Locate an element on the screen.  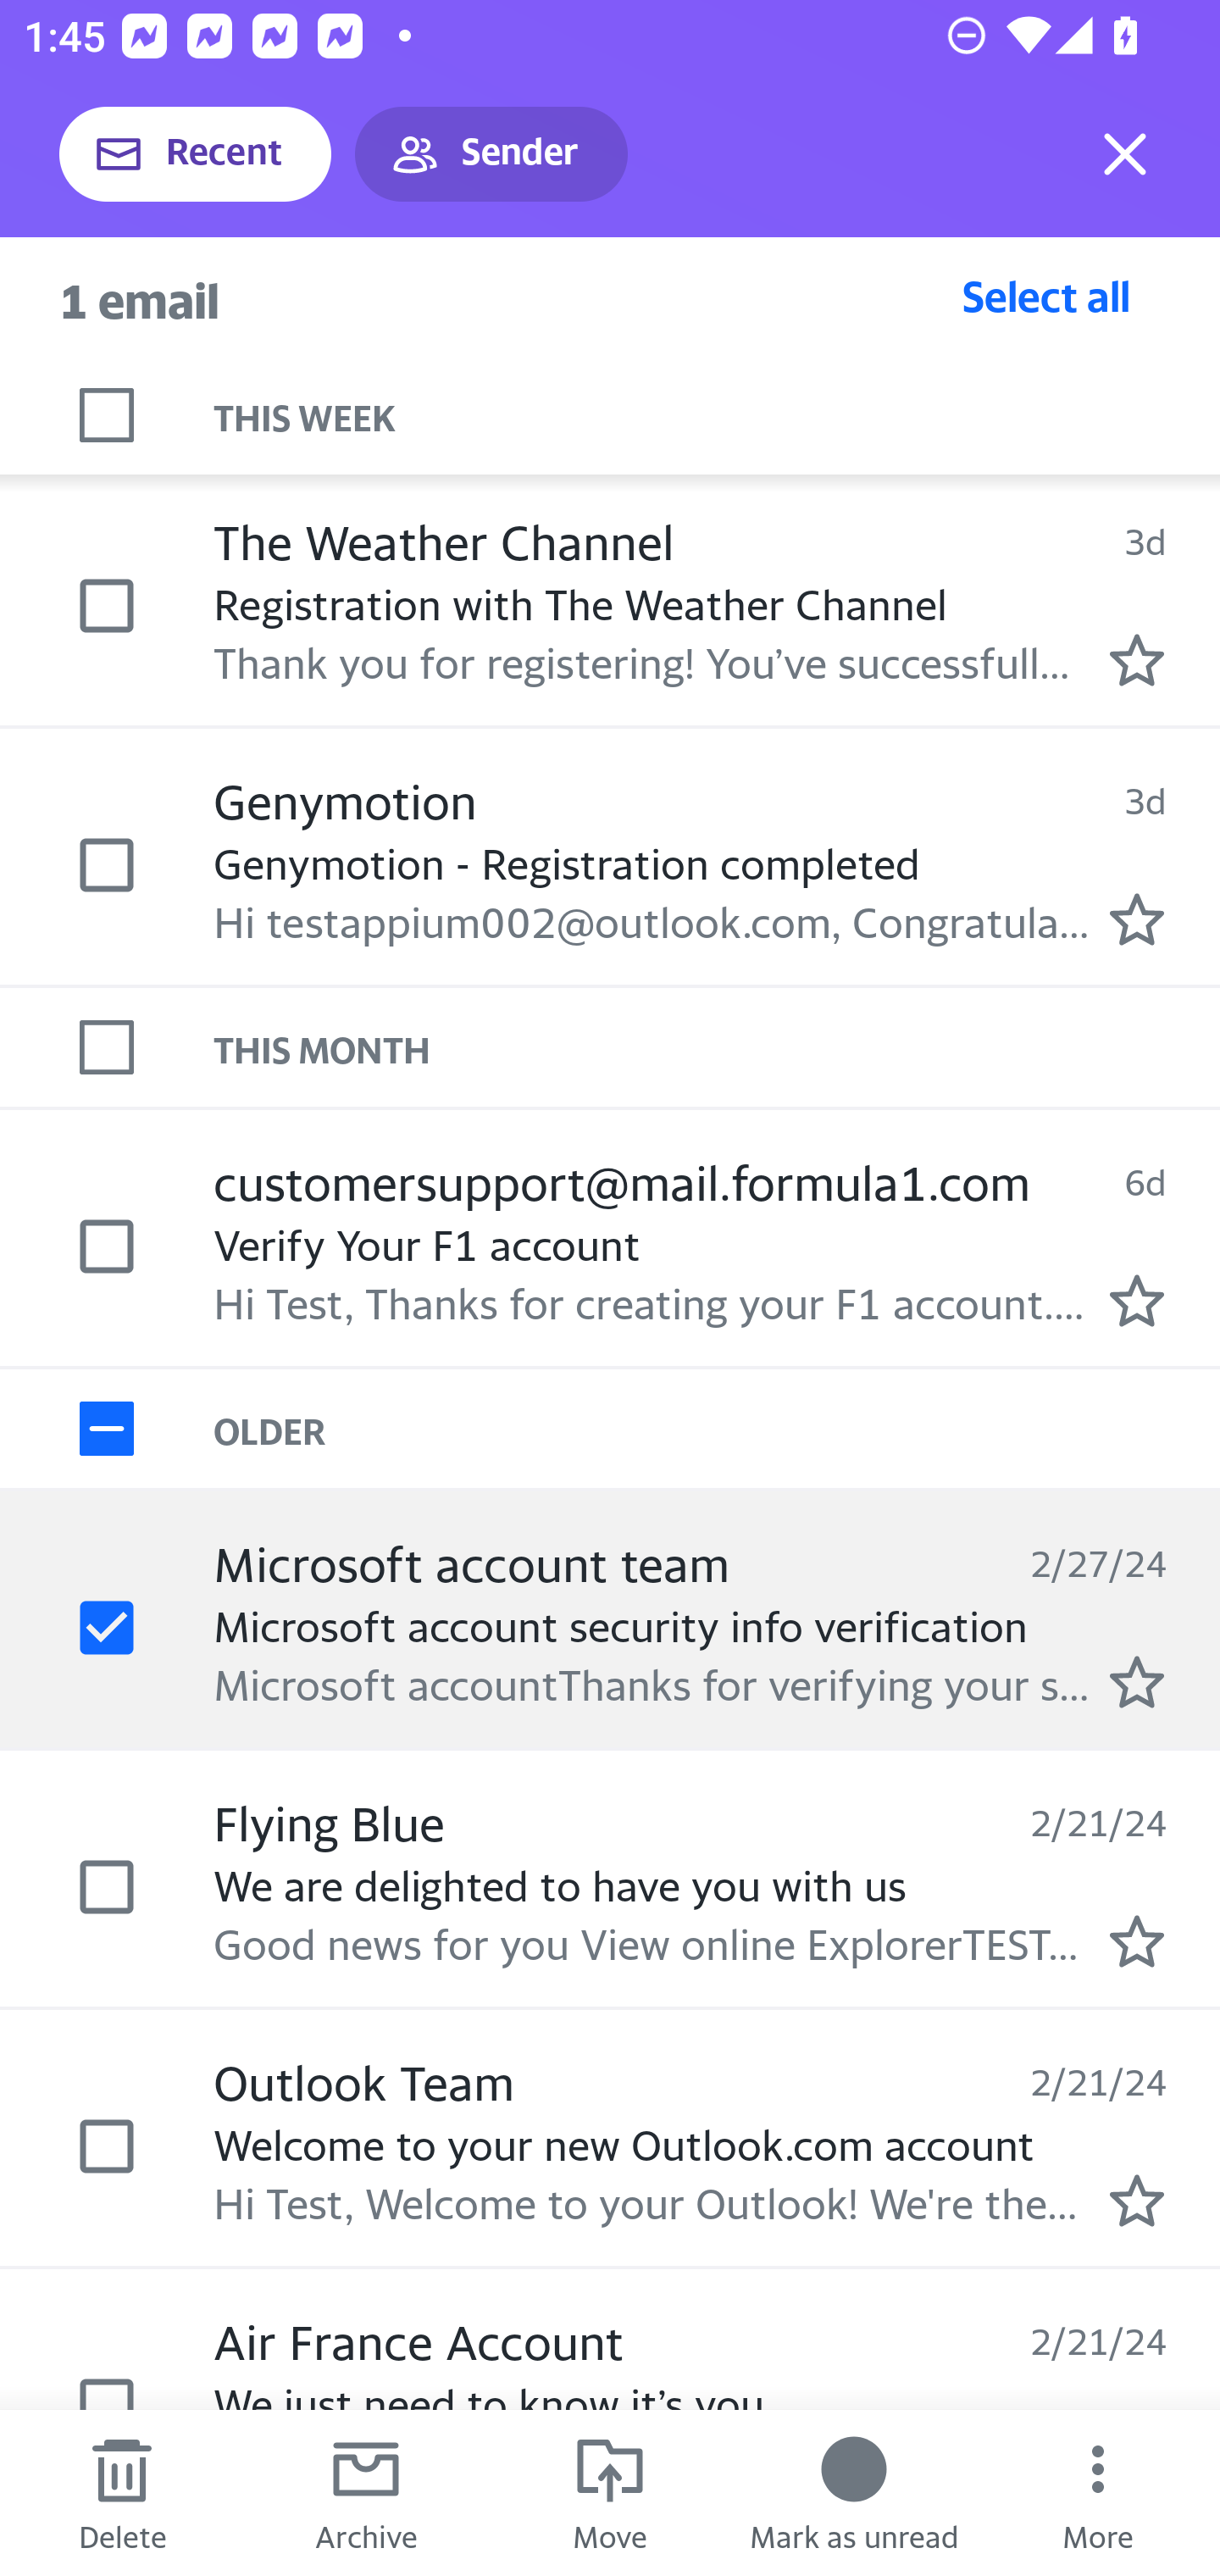
THIS MONTH is located at coordinates (717, 1046).